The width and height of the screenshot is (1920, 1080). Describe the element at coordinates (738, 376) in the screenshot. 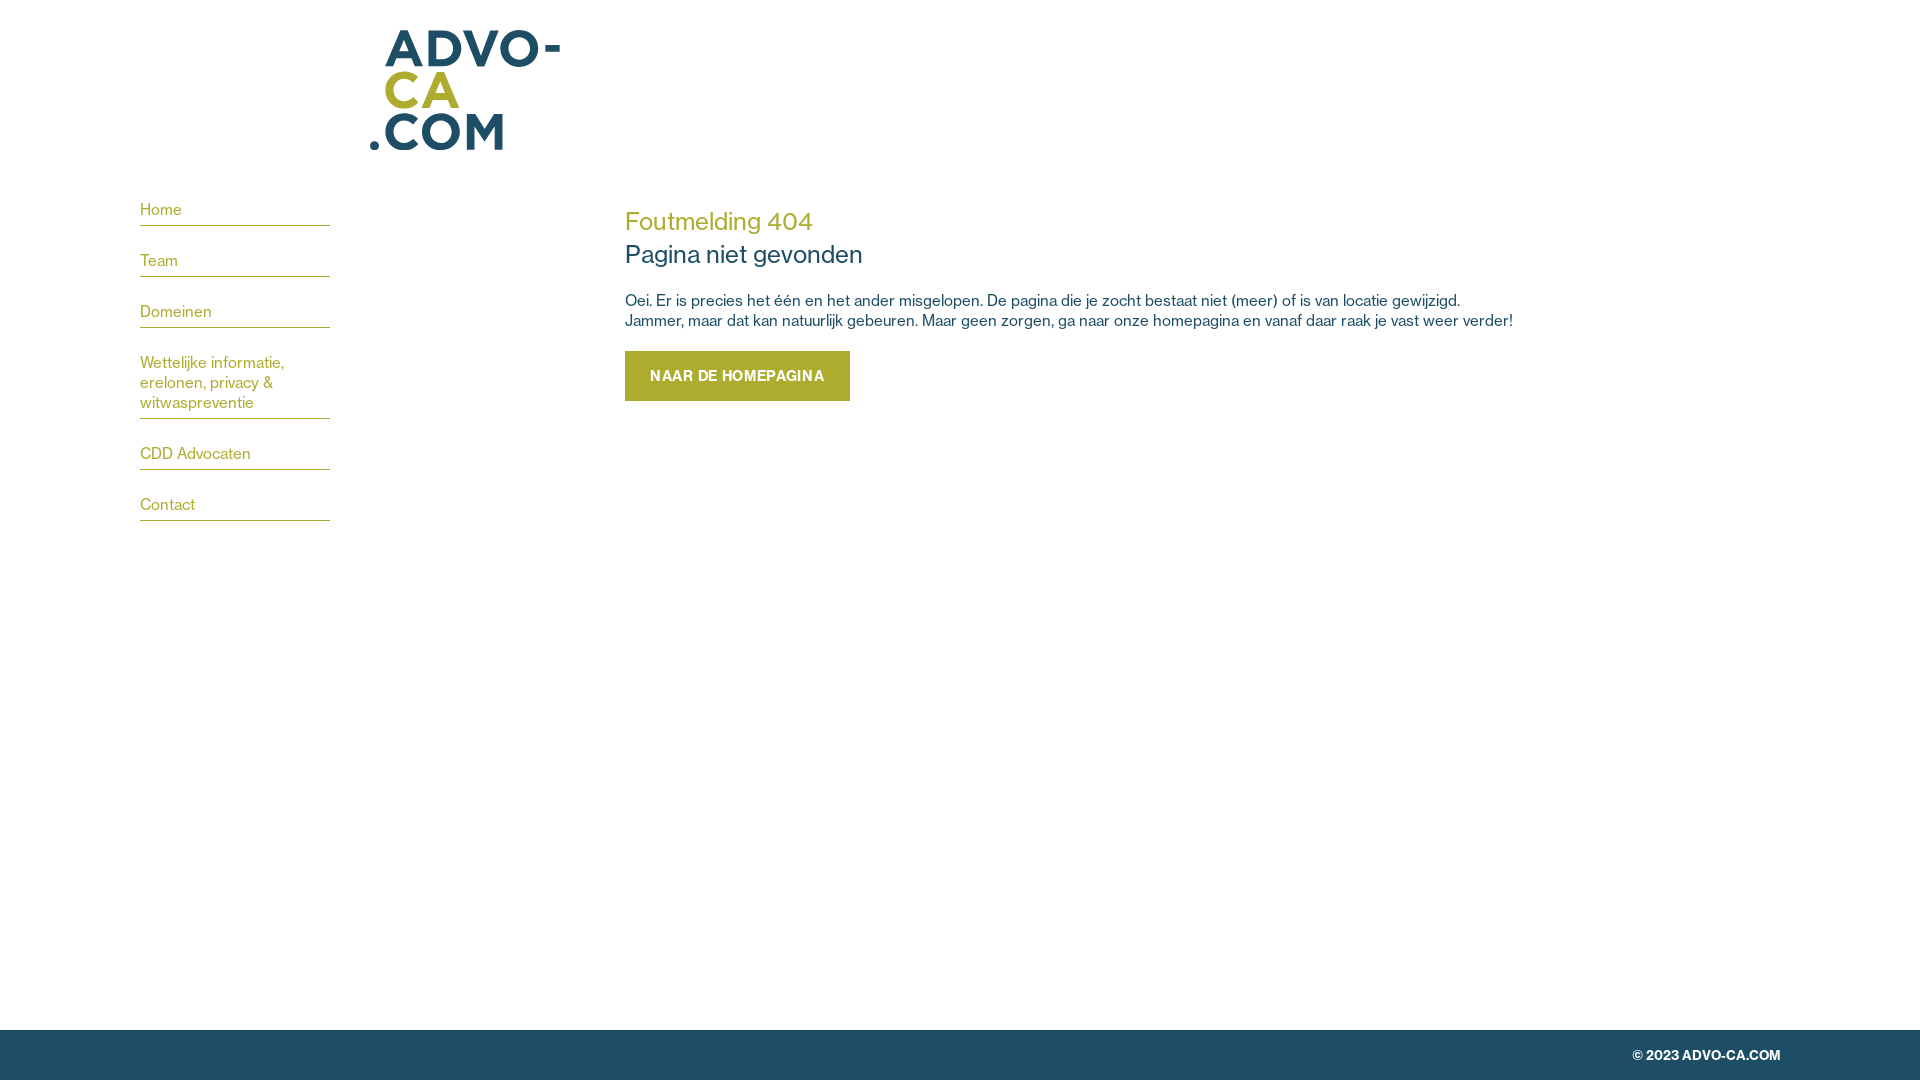

I see `NAAR DE HOMEPAGINA` at that location.